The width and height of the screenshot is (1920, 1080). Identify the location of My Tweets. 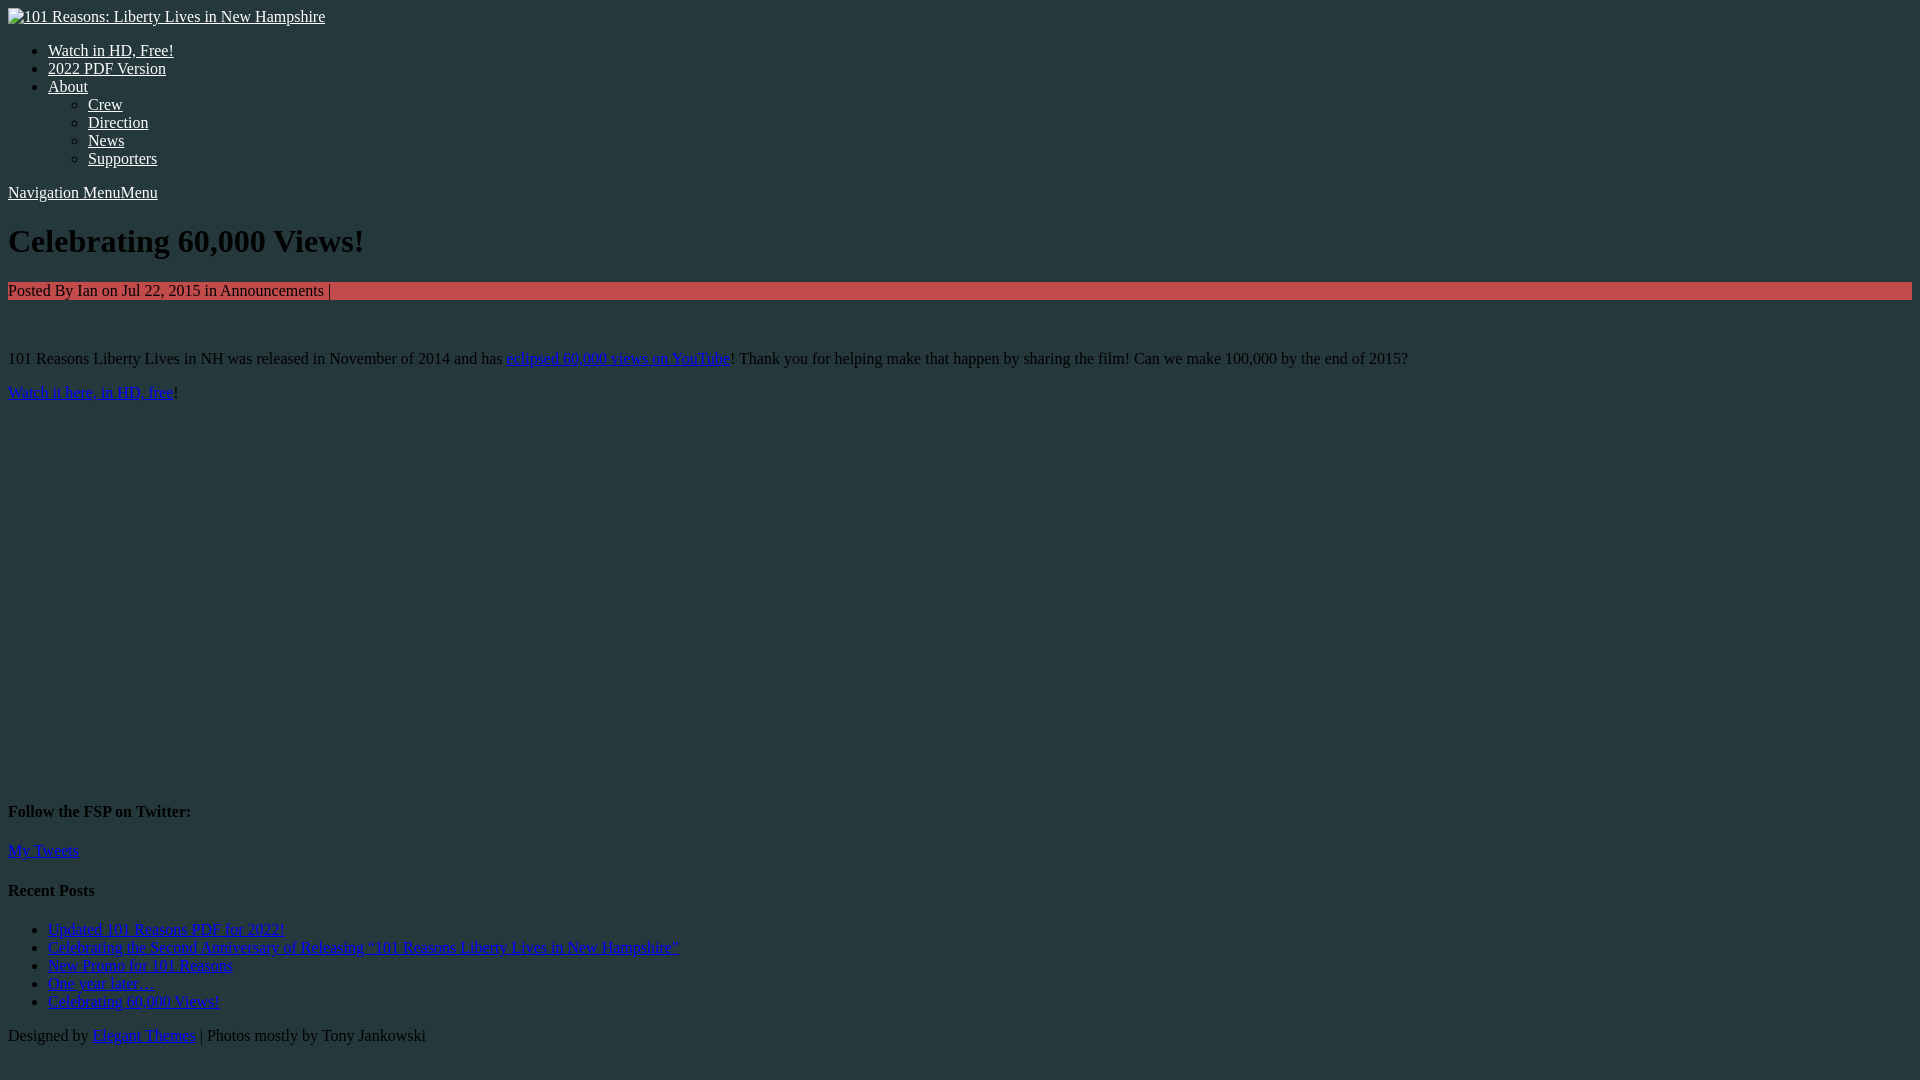
(44, 850).